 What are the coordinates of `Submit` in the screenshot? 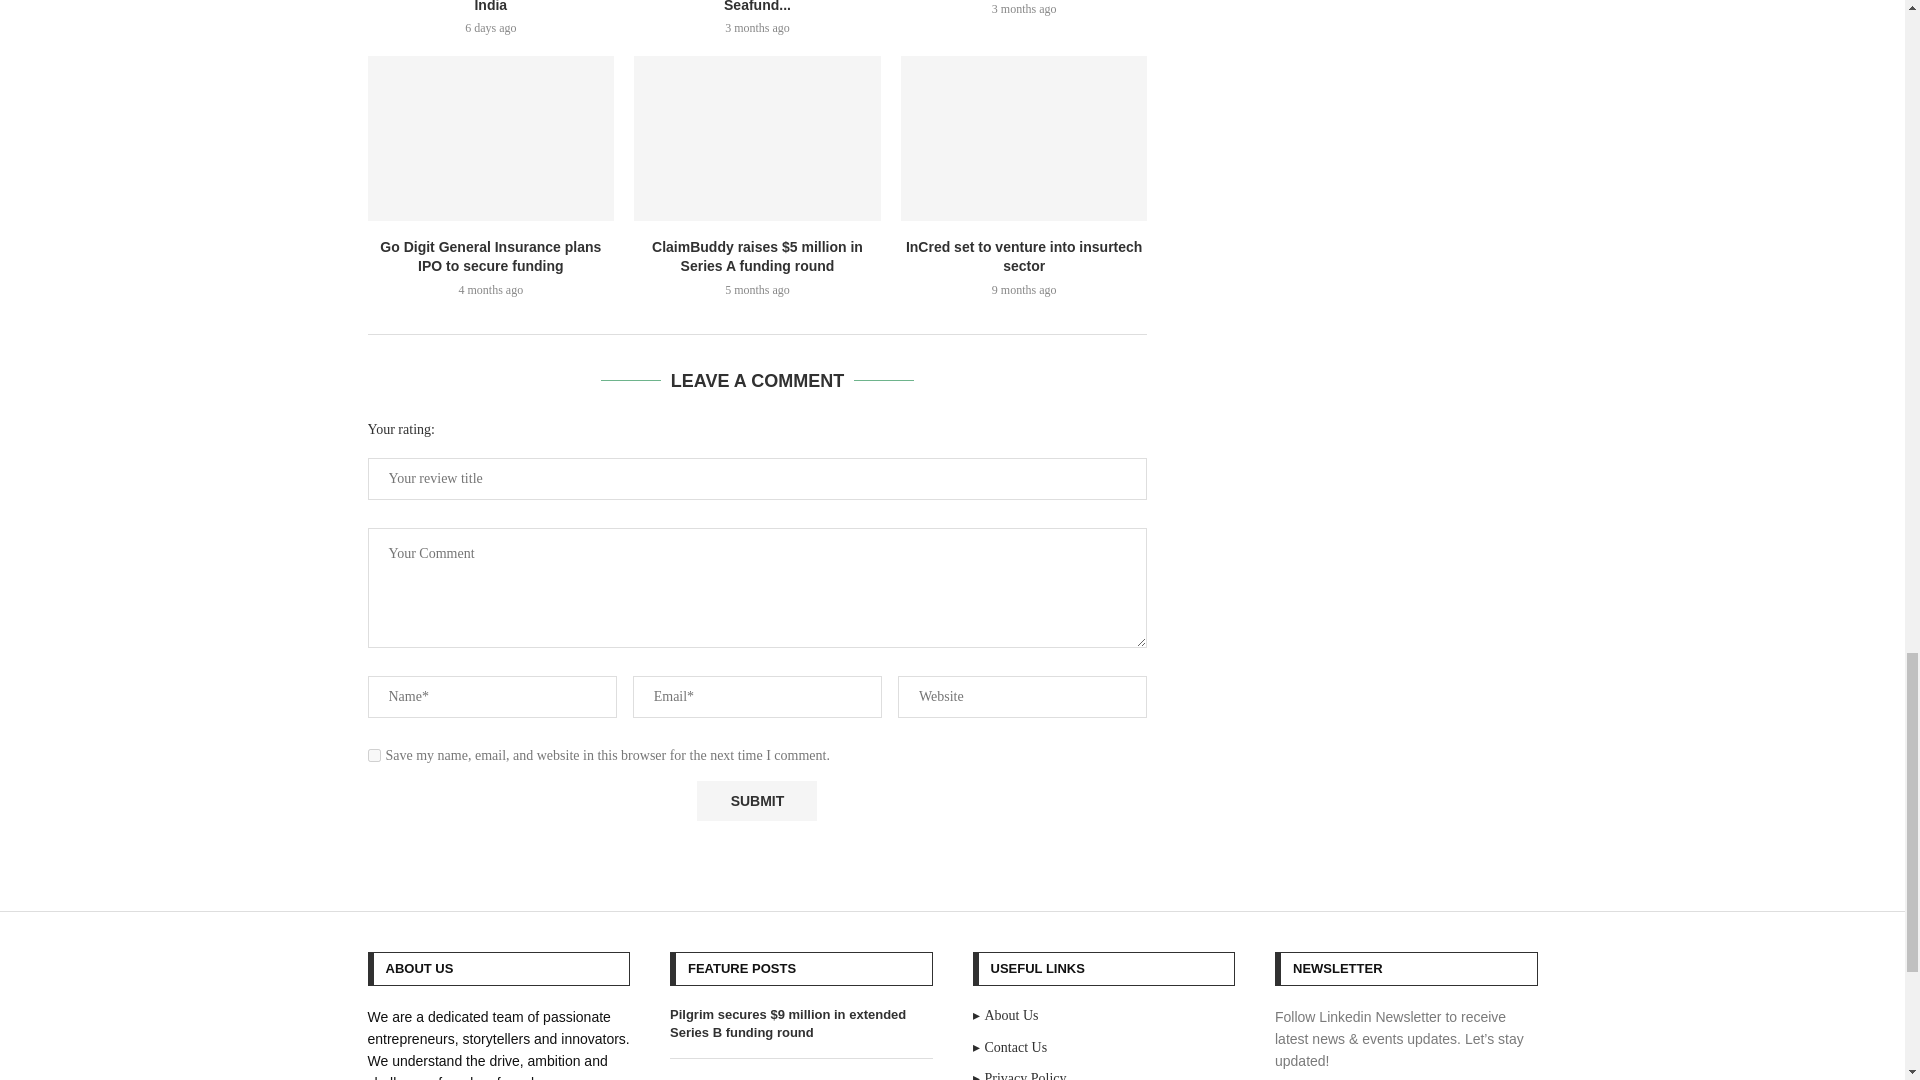 It's located at (756, 800).